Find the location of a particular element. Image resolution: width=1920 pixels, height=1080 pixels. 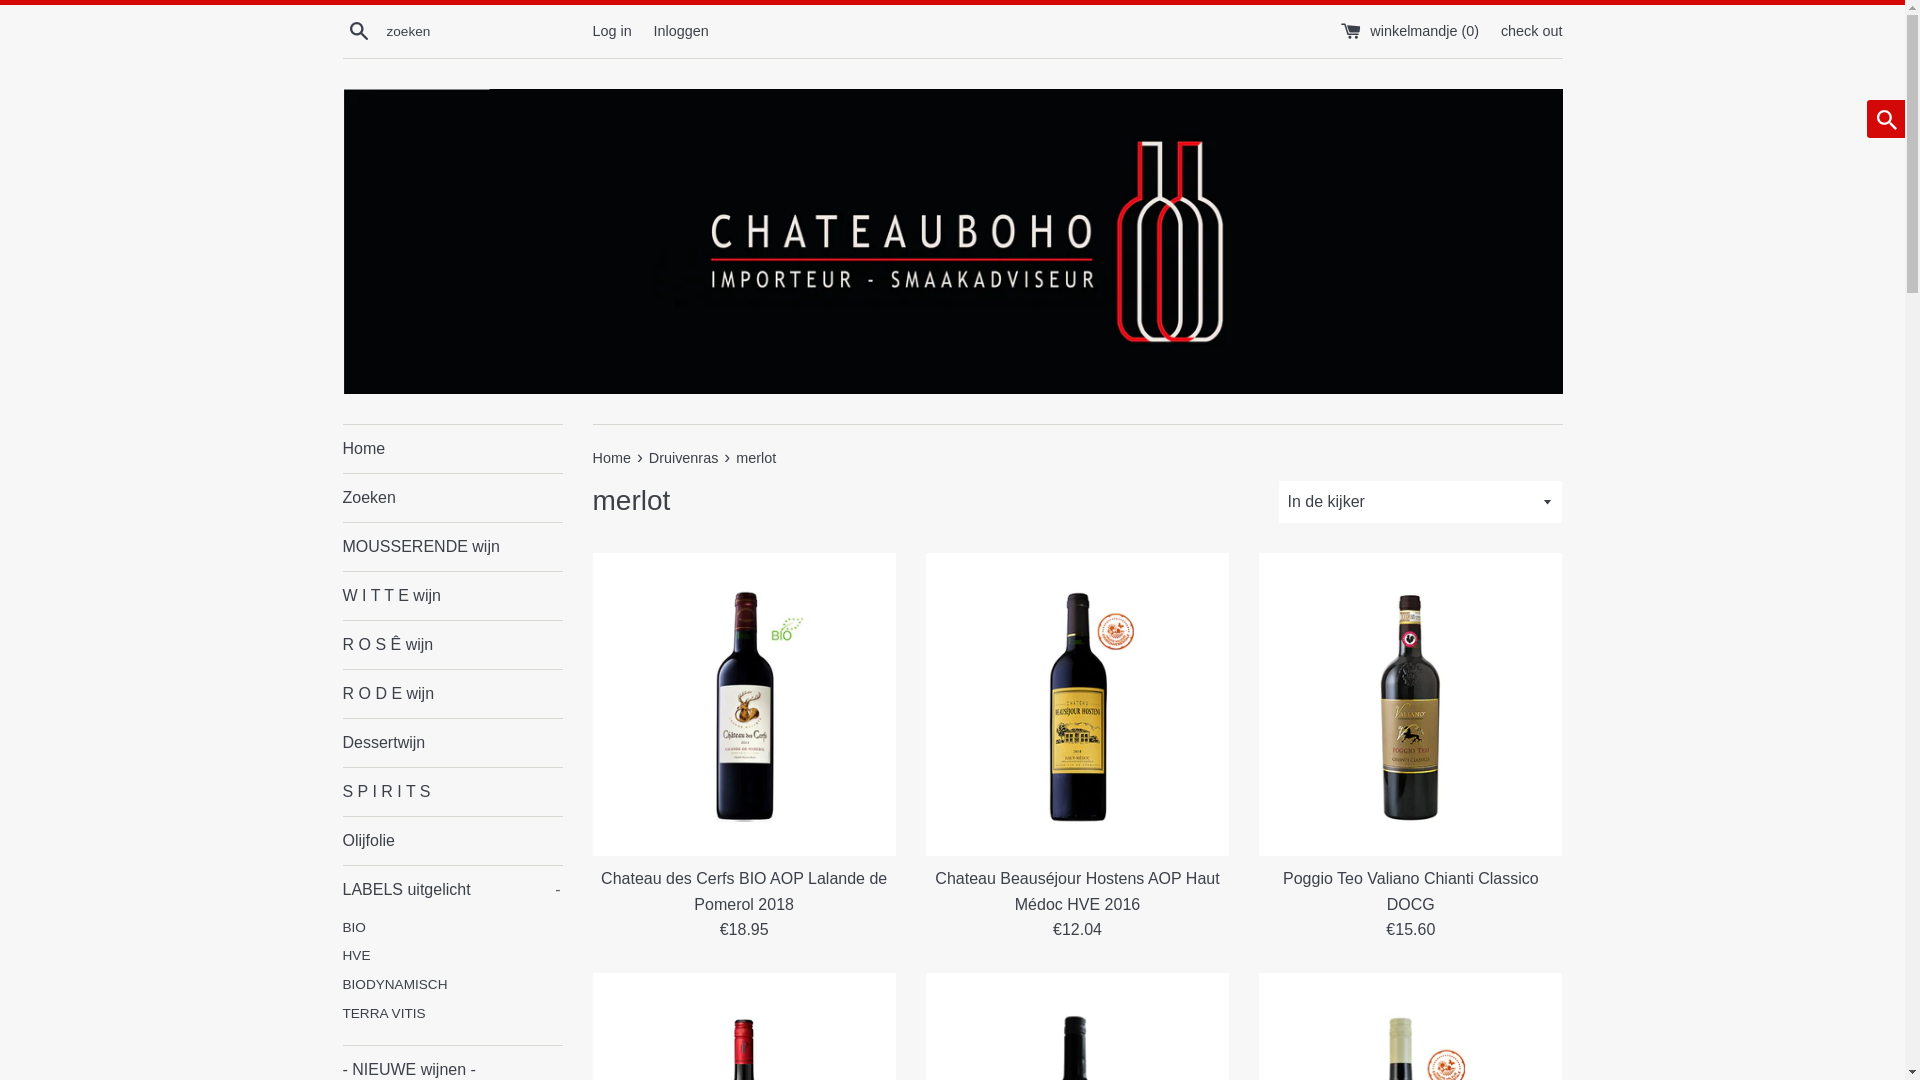

TERRA VITIS is located at coordinates (452, 1014).